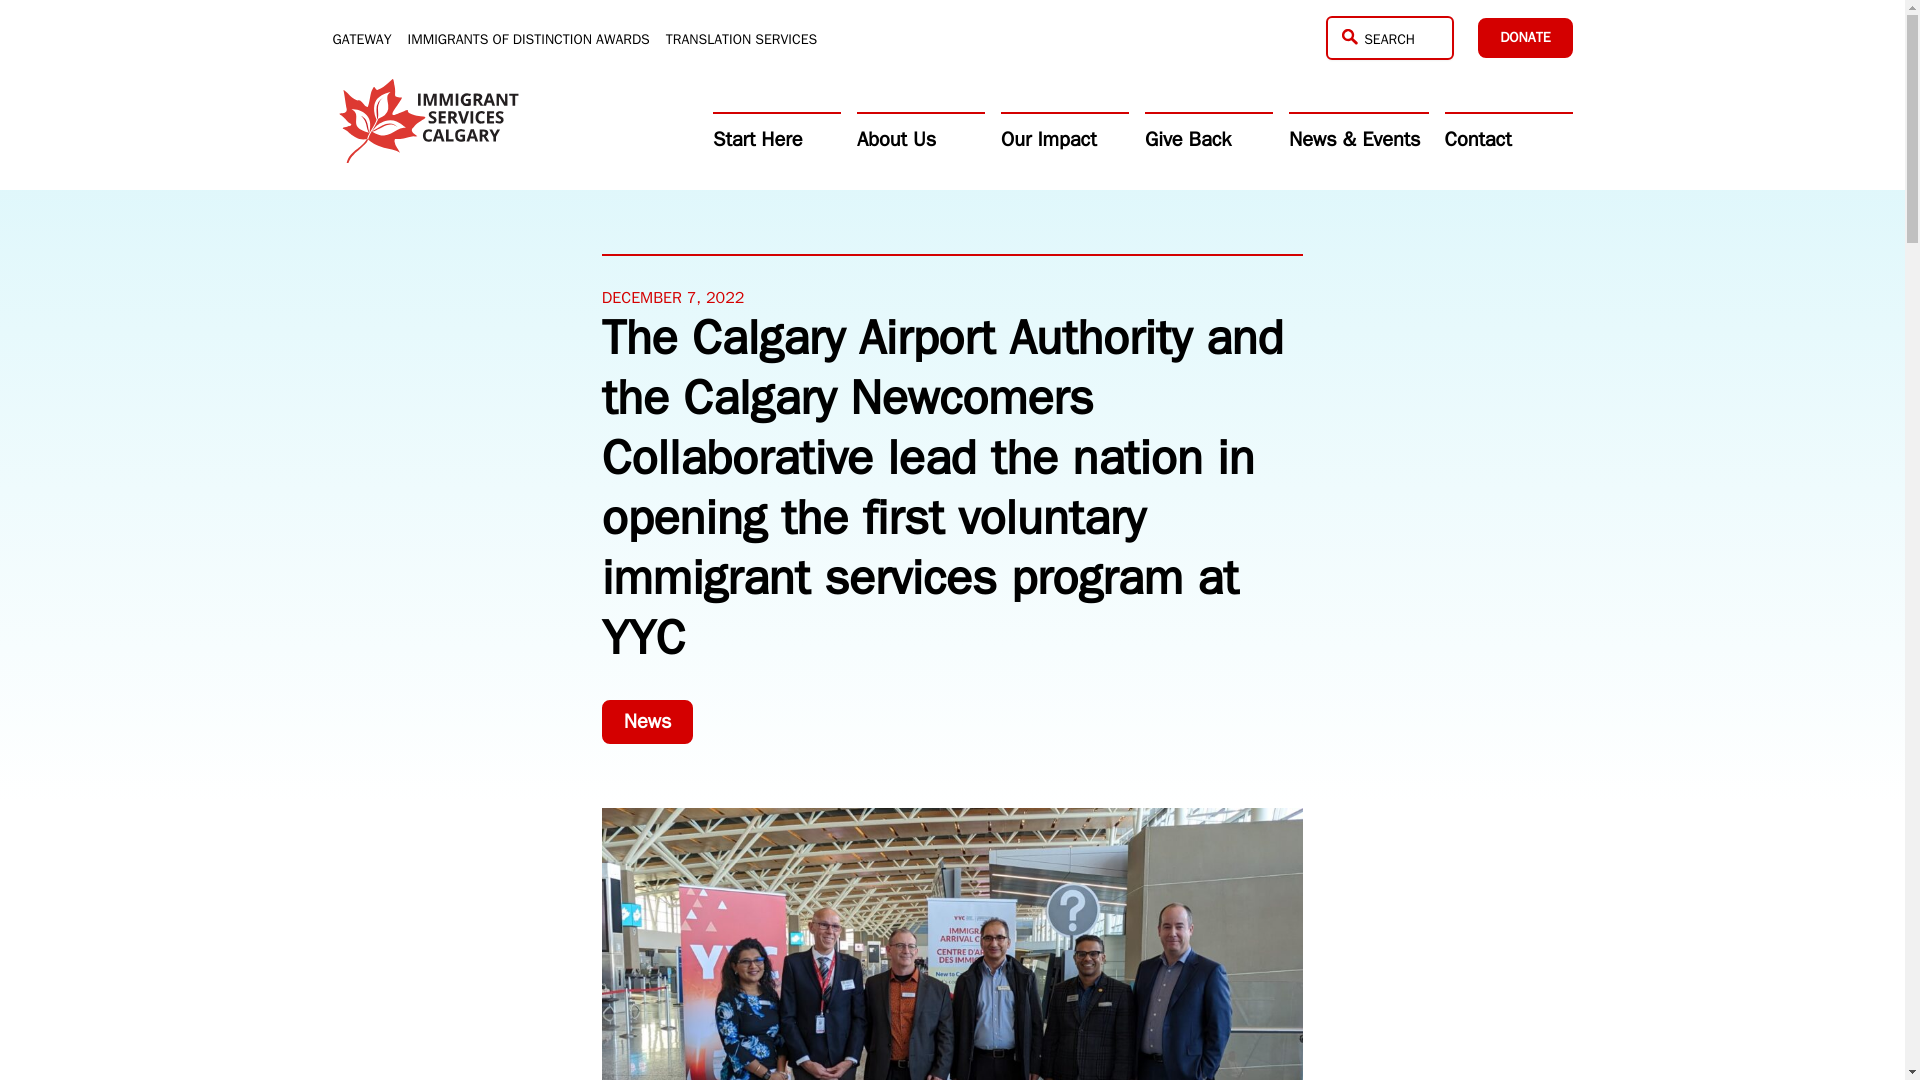  Describe the element at coordinates (1208, 139) in the screenshot. I see `Give Back` at that location.